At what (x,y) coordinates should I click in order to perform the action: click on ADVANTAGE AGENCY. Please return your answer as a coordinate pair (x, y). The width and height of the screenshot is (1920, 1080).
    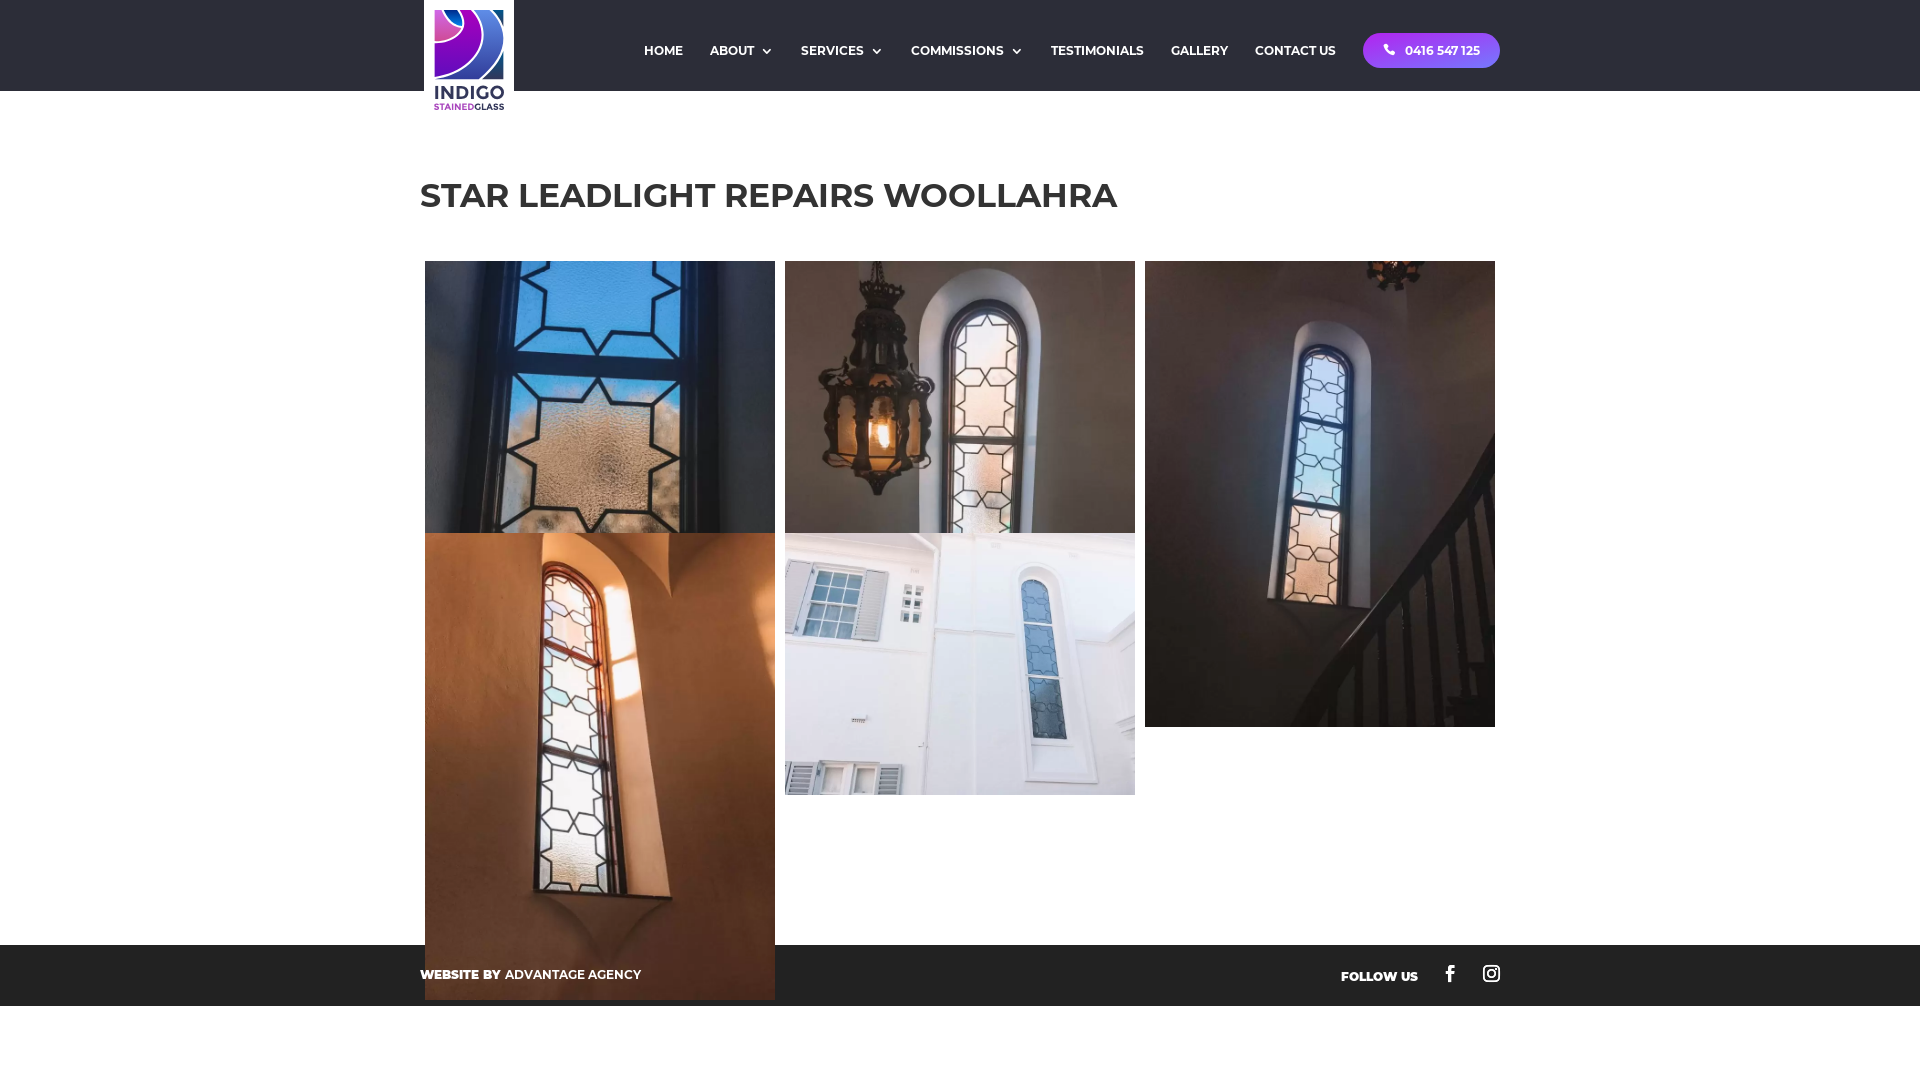
    Looking at the image, I should click on (572, 974).